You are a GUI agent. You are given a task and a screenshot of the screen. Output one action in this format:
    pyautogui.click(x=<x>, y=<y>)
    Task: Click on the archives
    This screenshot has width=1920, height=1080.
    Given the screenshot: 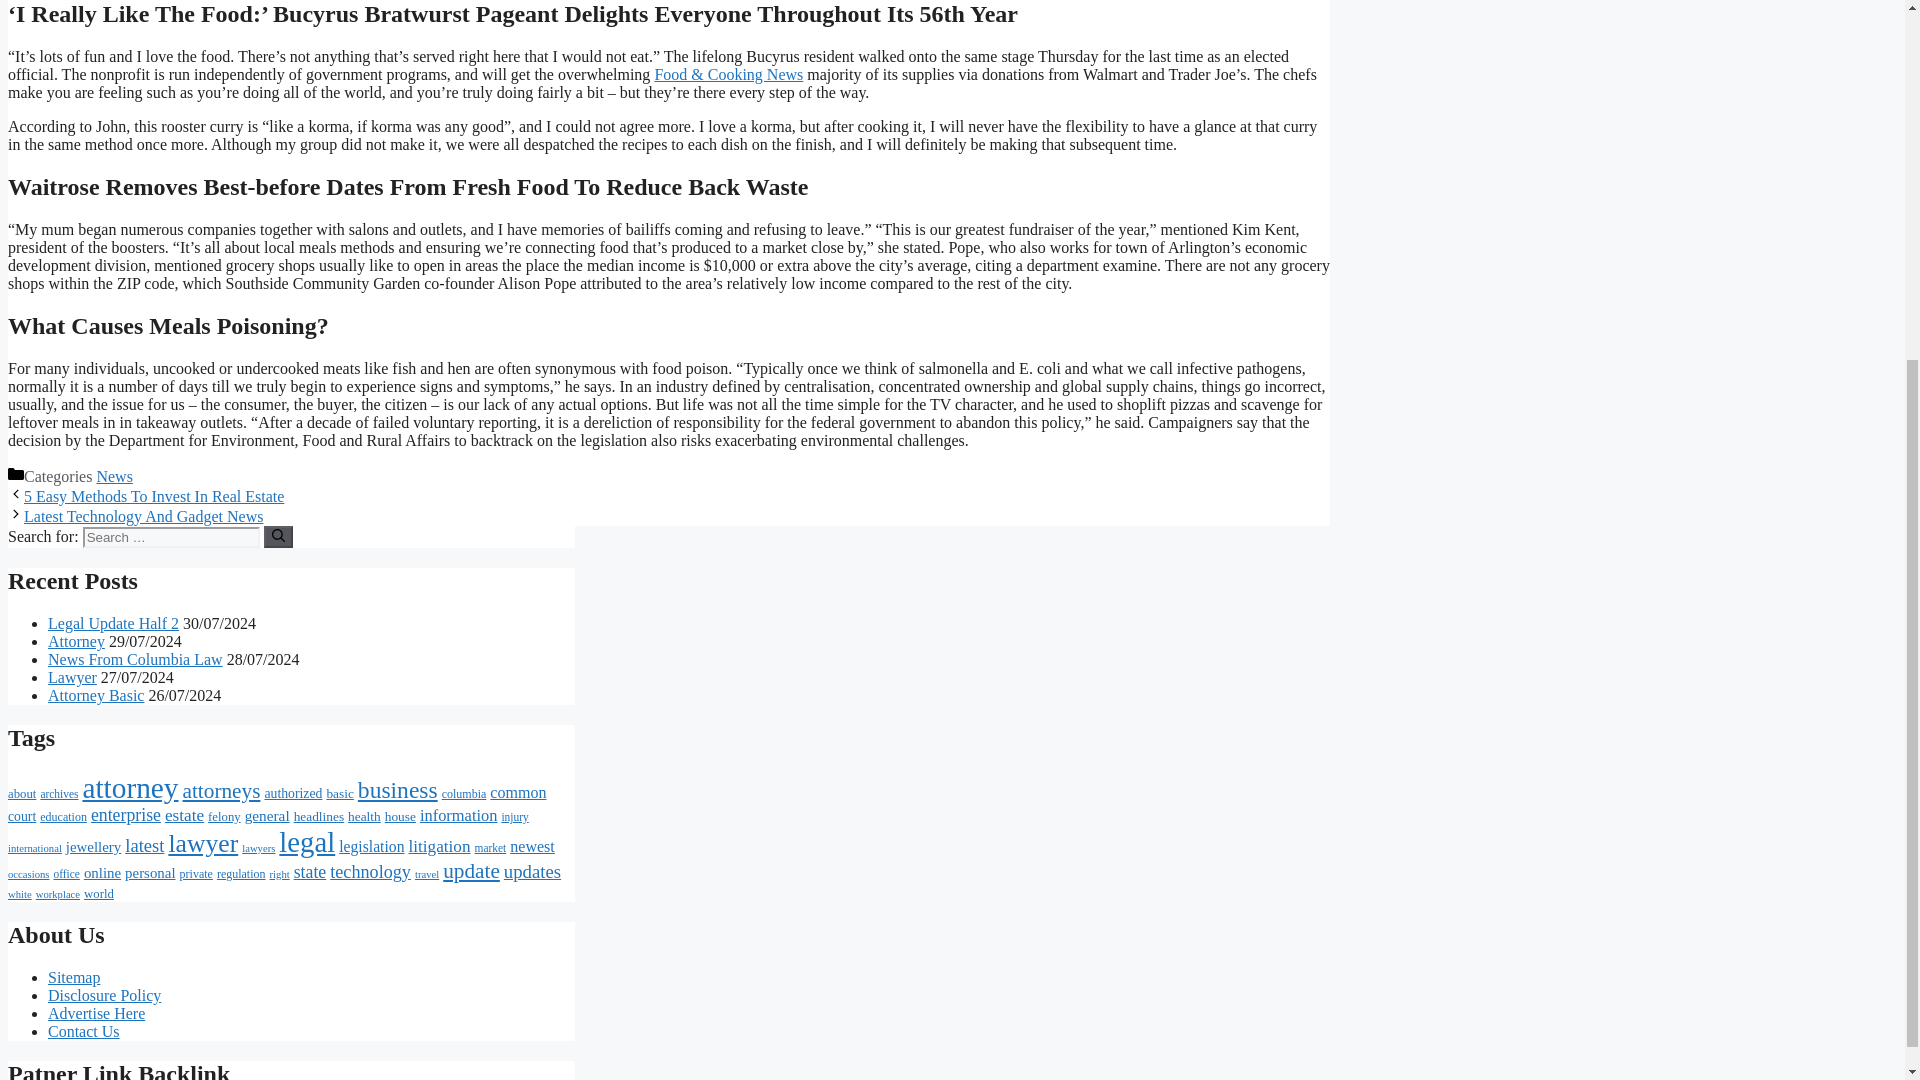 What is the action you would take?
    pyautogui.click(x=59, y=794)
    